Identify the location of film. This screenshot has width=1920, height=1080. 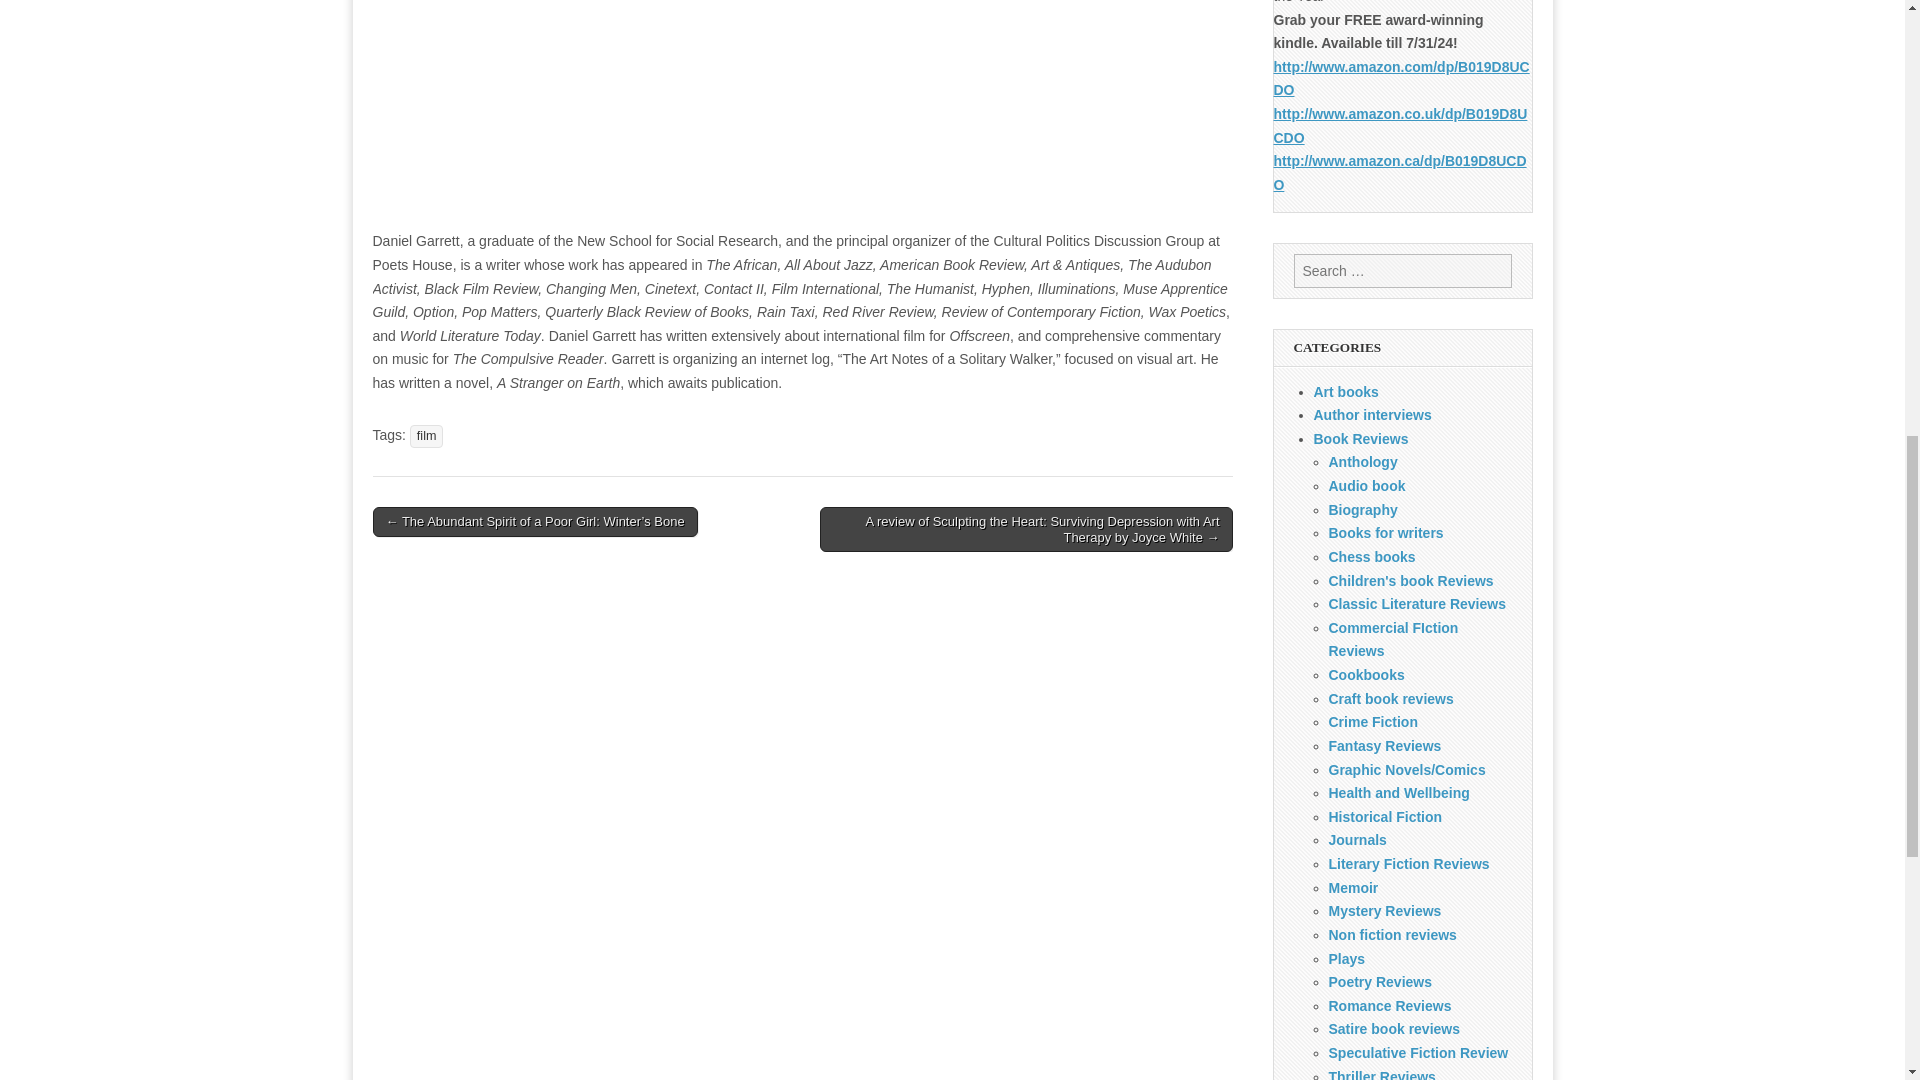
(426, 436).